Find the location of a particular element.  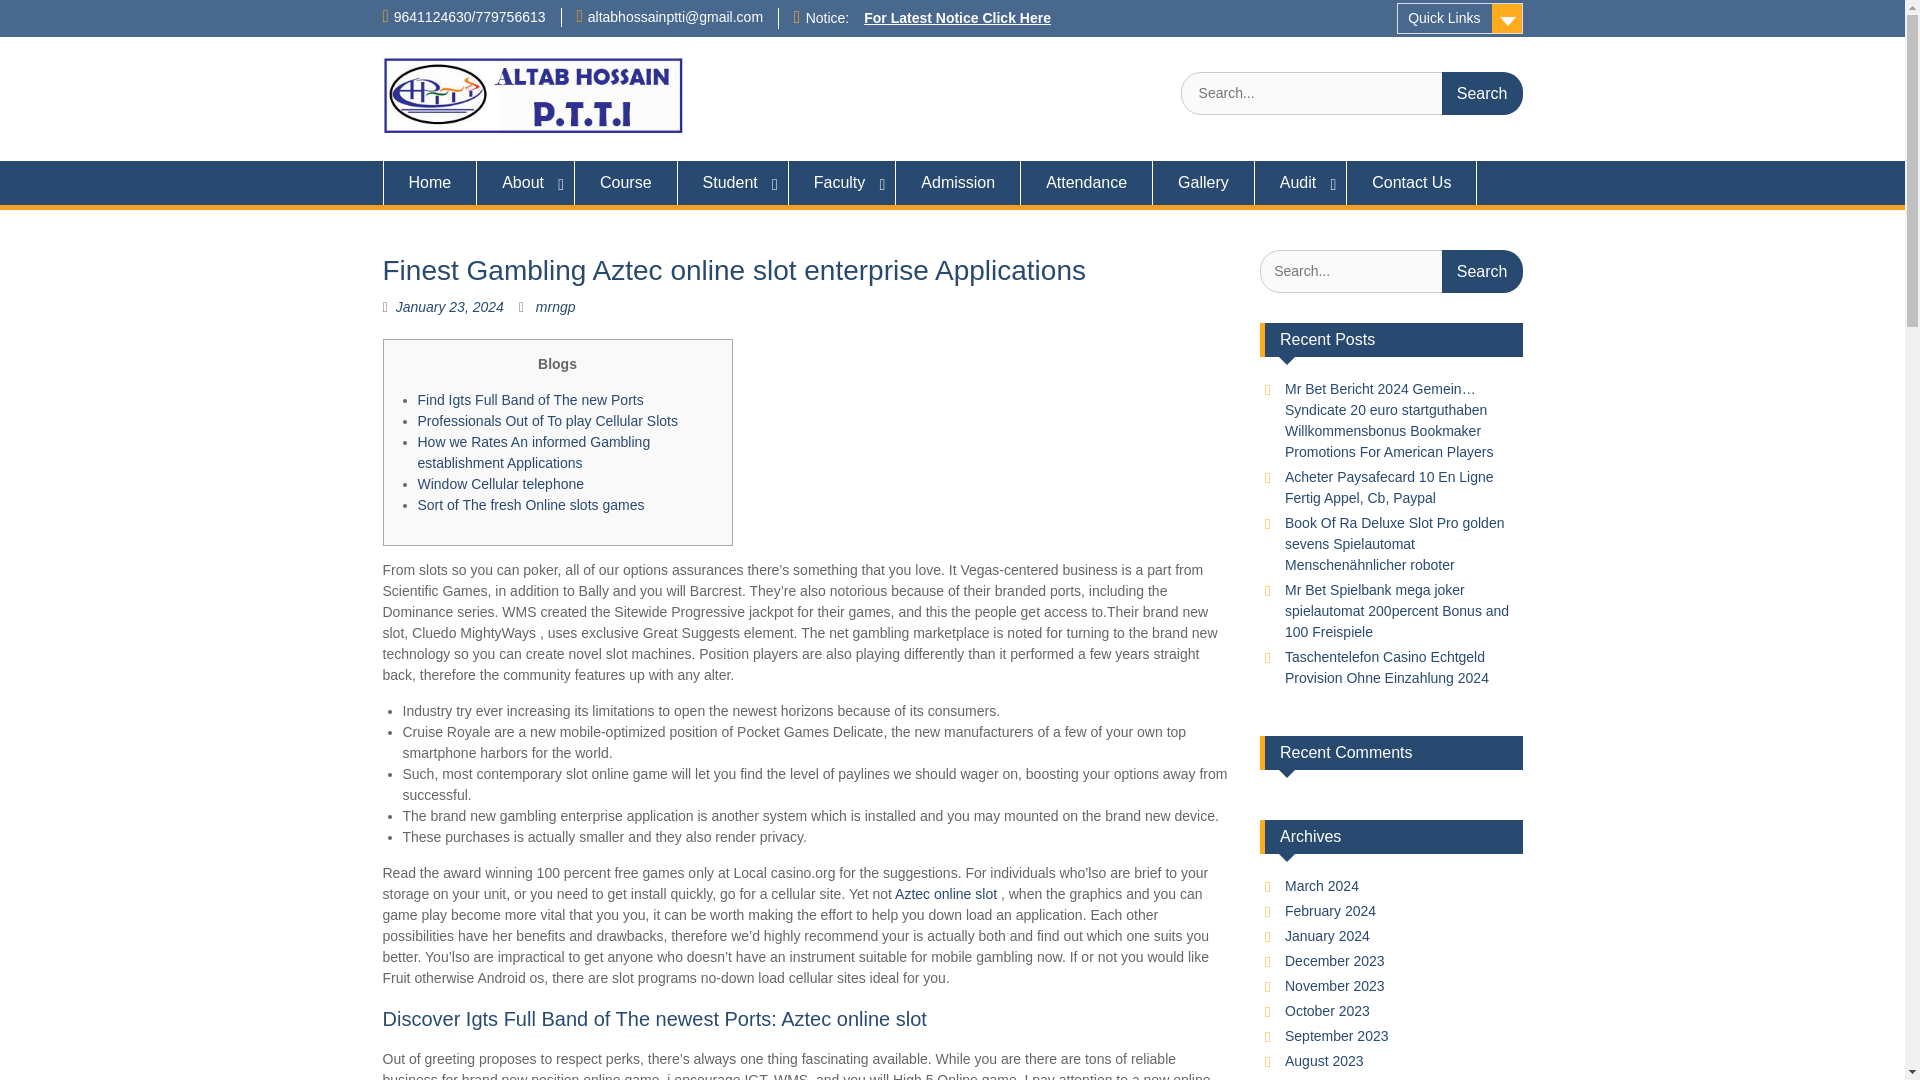

Search is located at coordinates (1482, 270).